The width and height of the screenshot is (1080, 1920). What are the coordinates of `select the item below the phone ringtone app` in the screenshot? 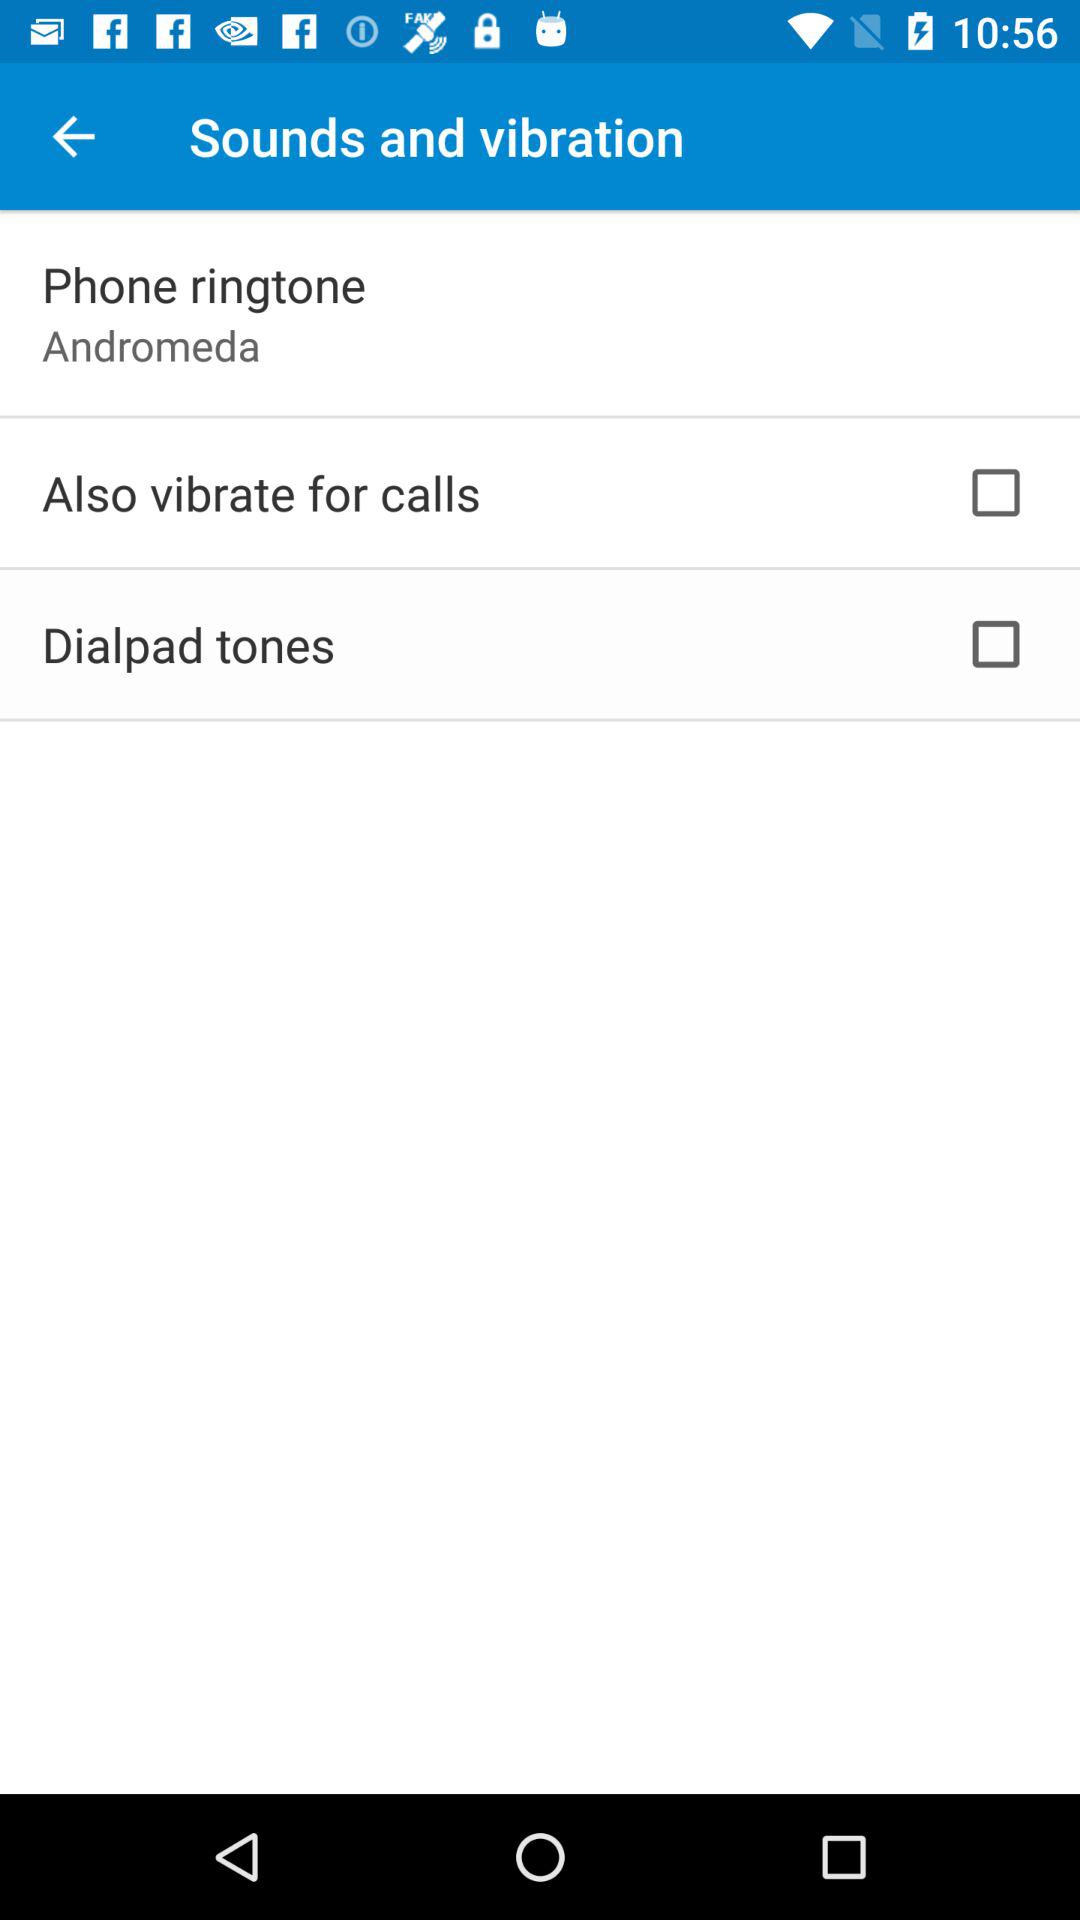 It's located at (151, 344).